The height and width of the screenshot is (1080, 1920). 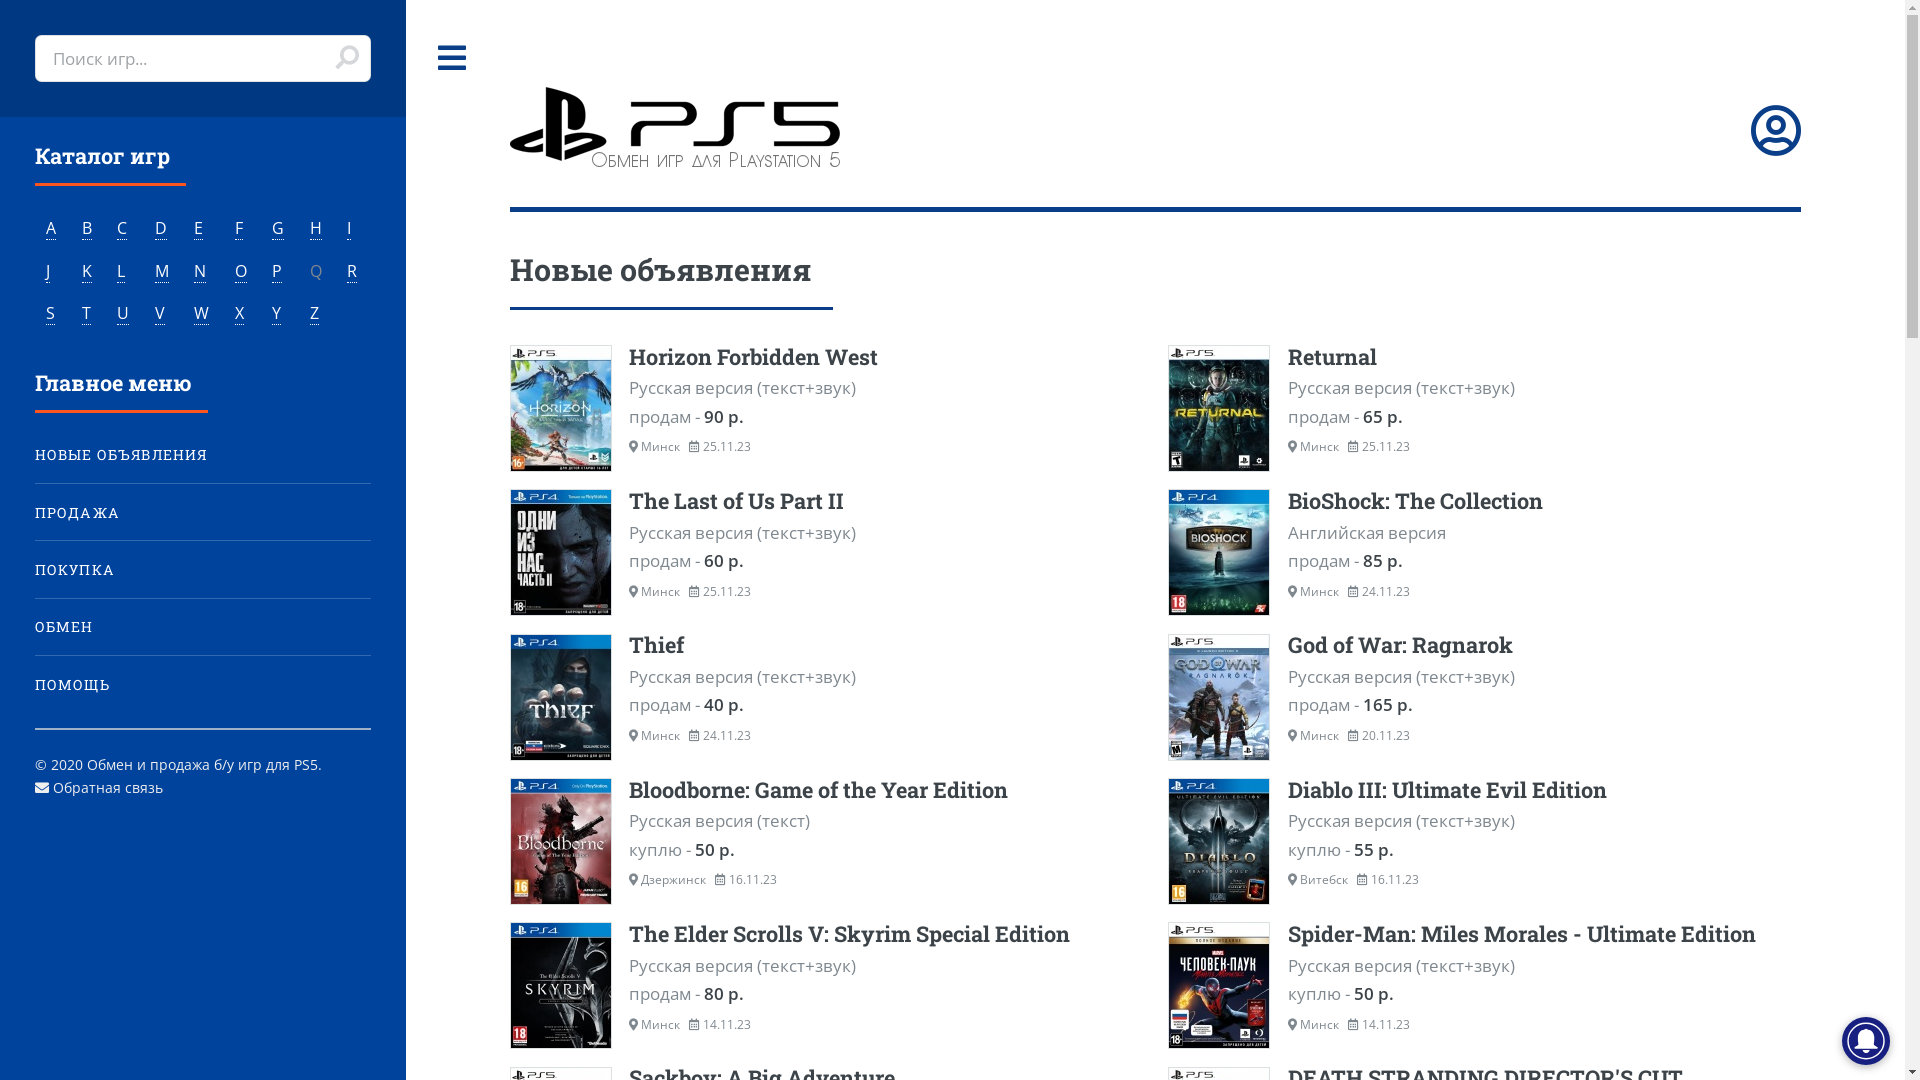 What do you see at coordinates (453, 58) in the screenshot?
I see `Toggle` at bounding box center [453, 58].